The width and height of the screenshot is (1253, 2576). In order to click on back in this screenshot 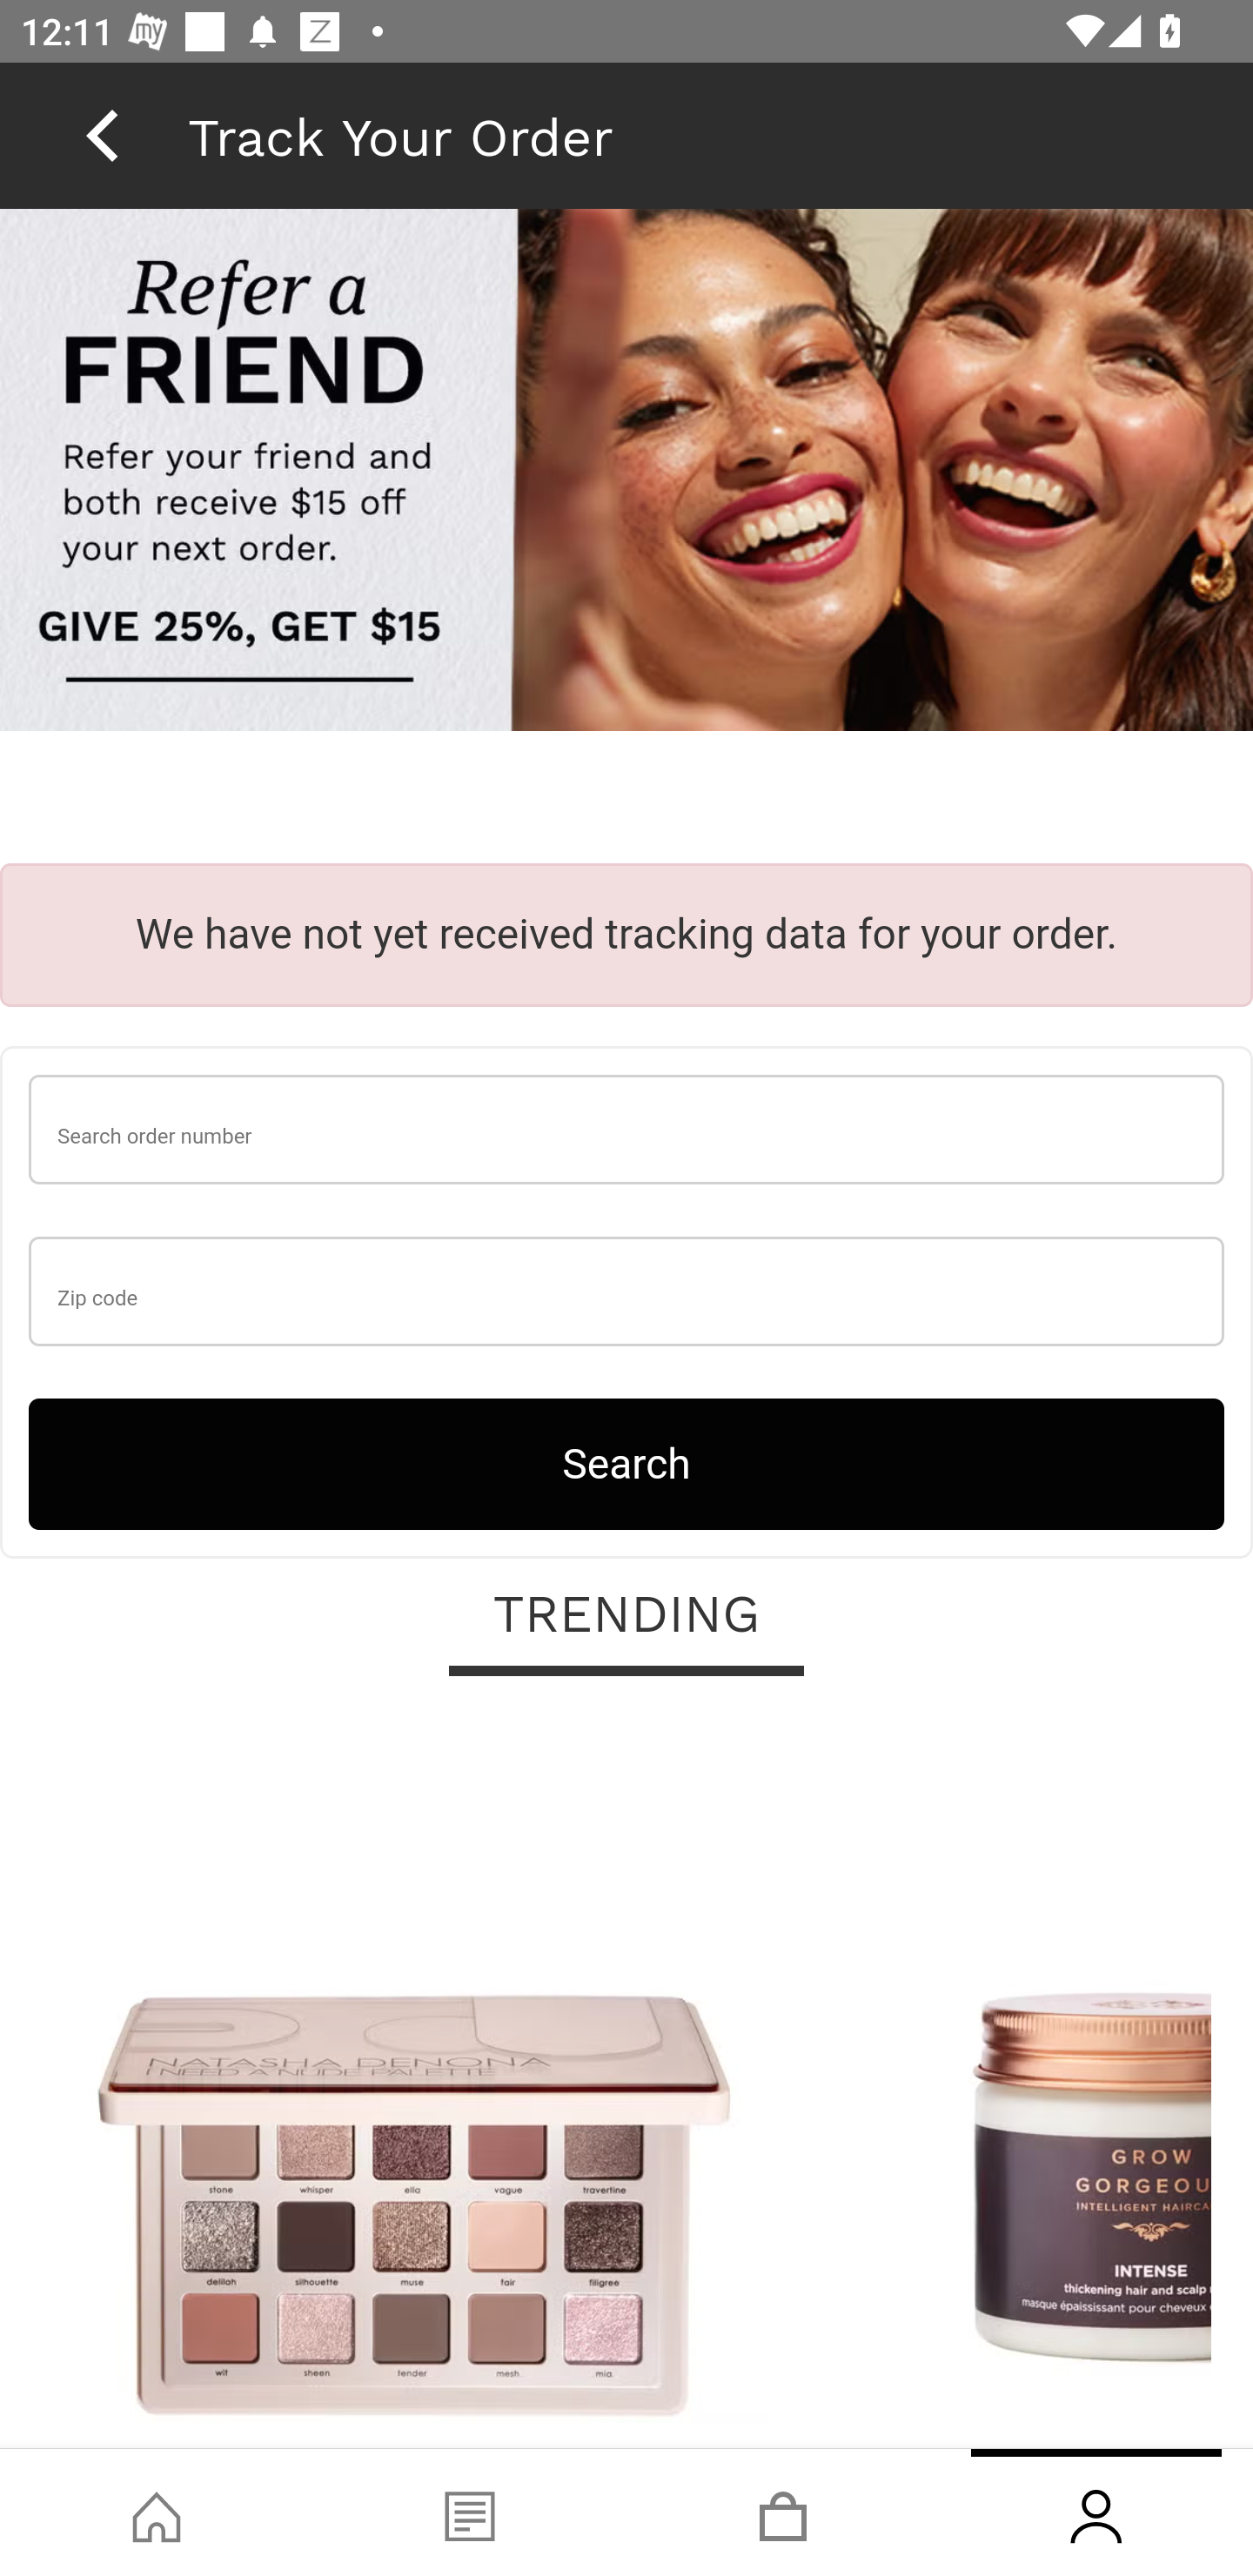, I will do `click(102, 135)`.